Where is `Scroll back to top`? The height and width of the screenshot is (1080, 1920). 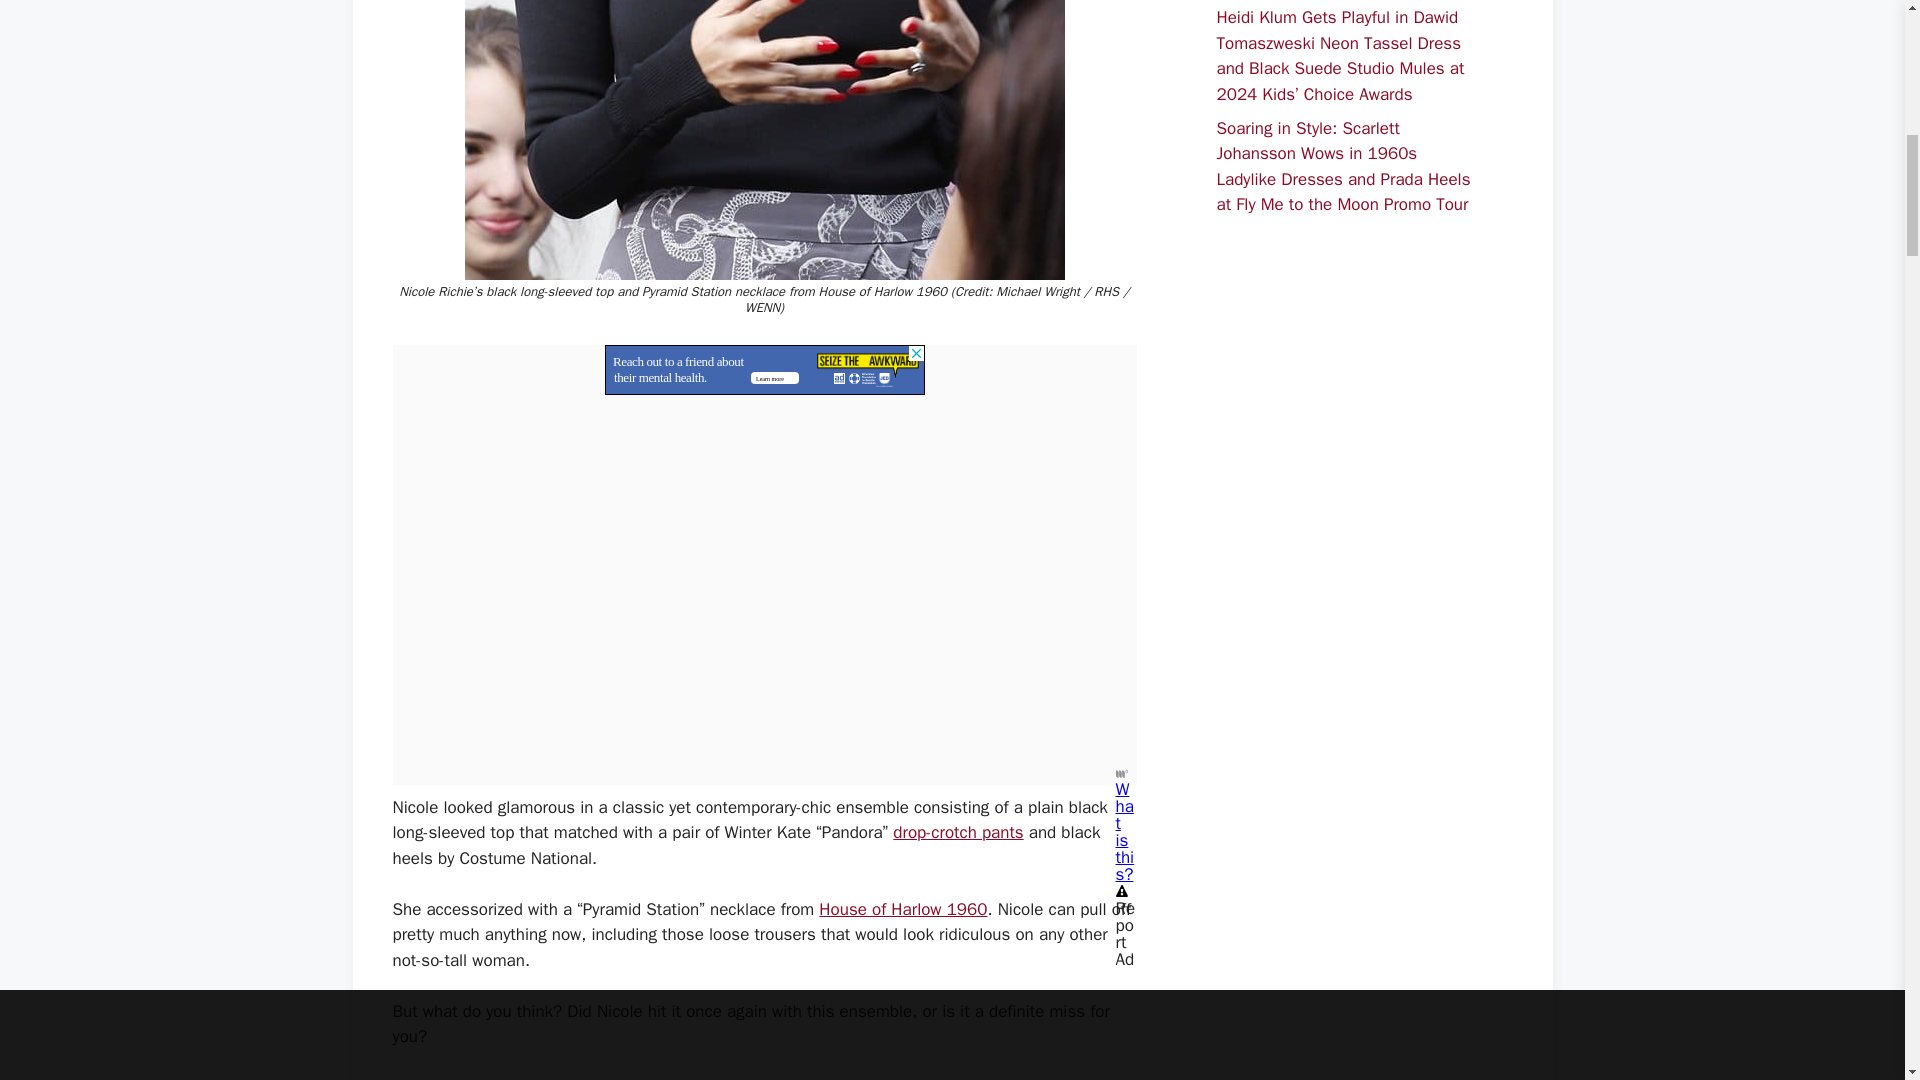 Scroll back to top is located at coordinates (1855, 839).